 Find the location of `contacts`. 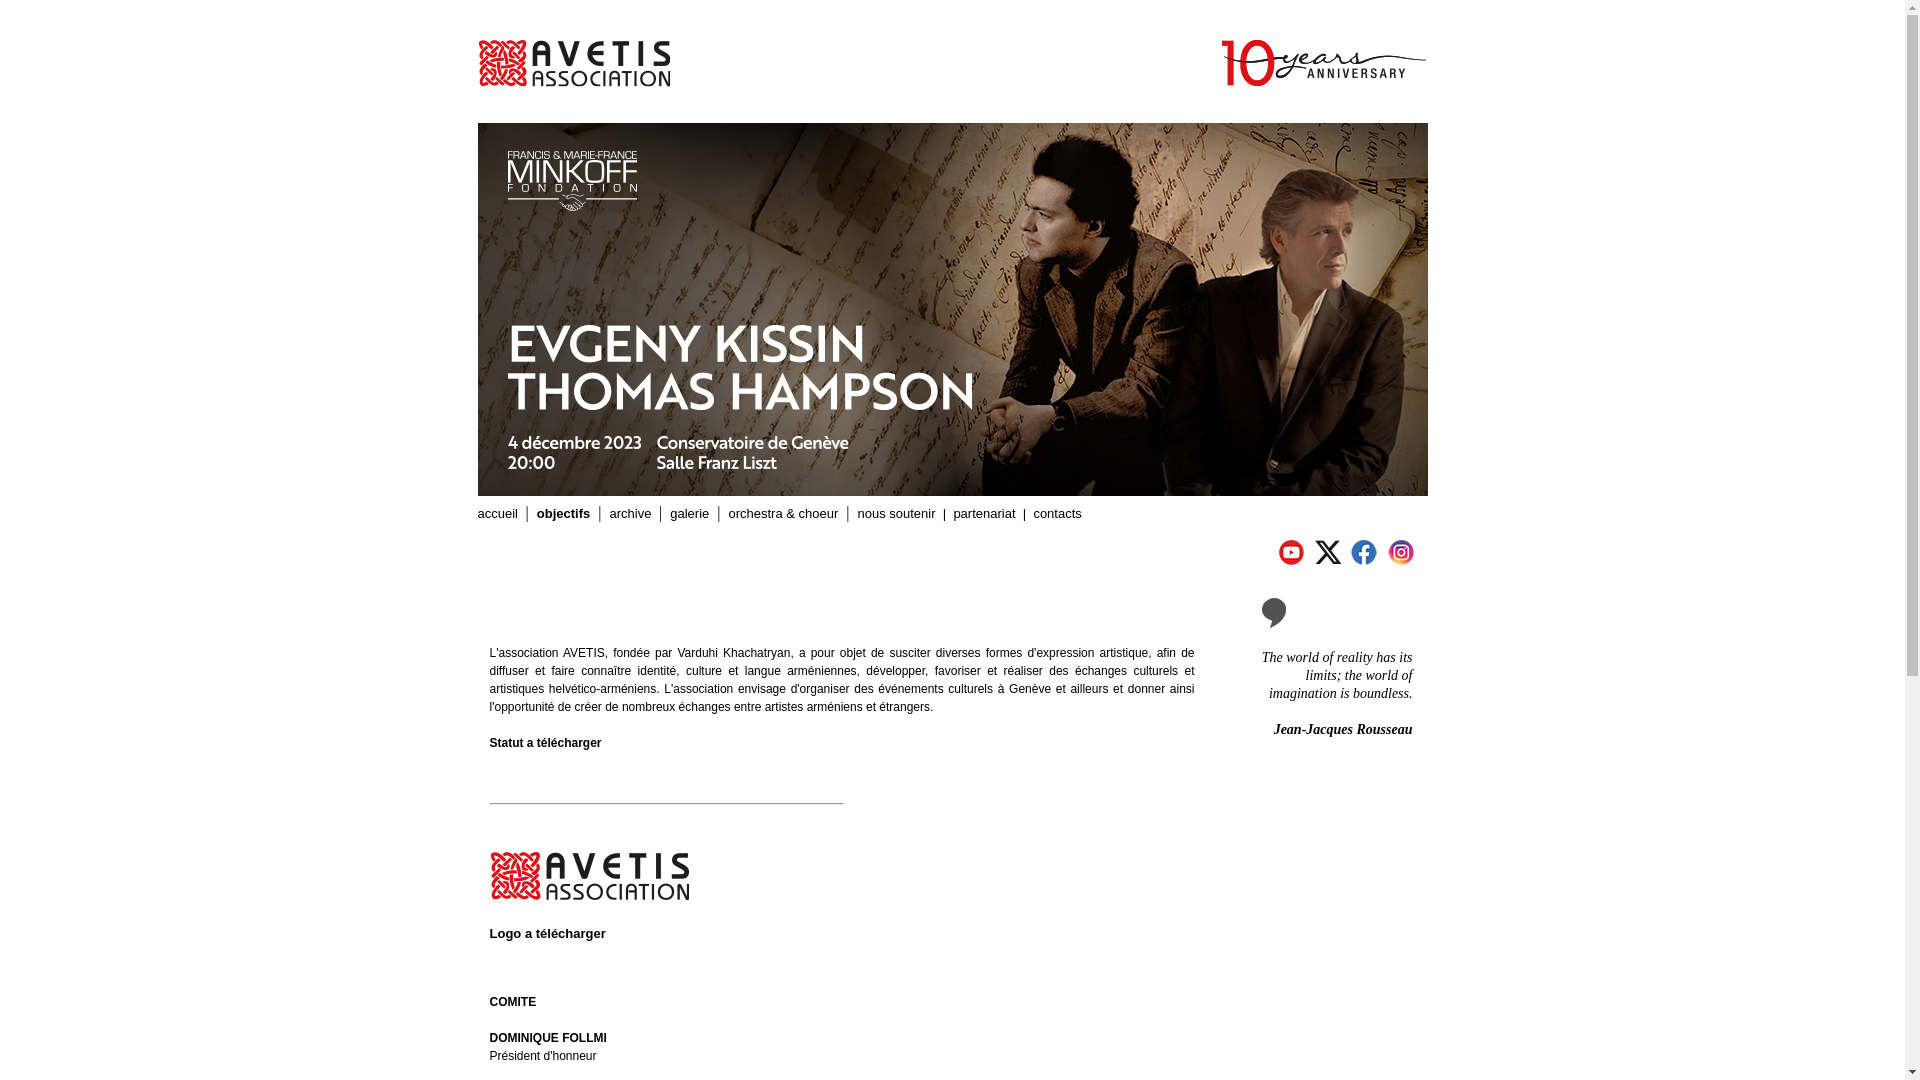

contacts is located at coordinates (1057, 514).